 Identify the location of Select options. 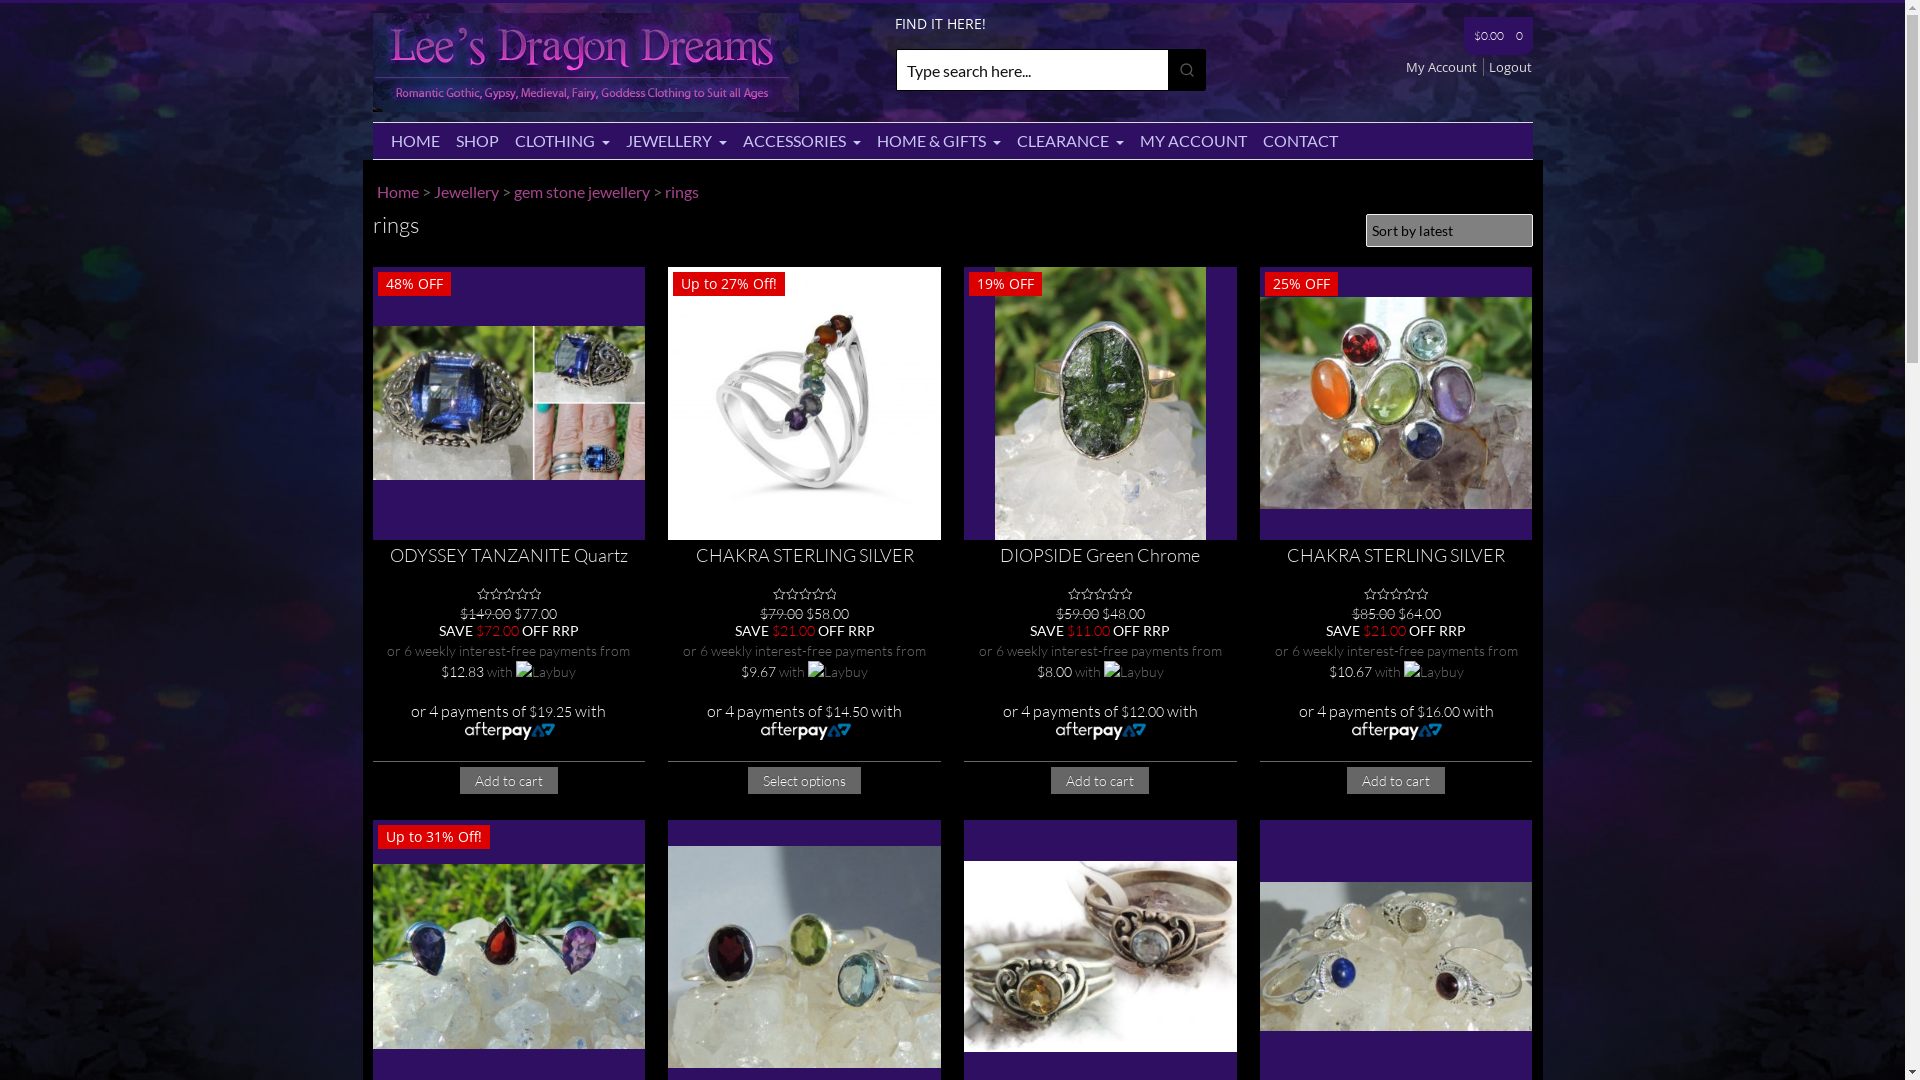
(804, 780).